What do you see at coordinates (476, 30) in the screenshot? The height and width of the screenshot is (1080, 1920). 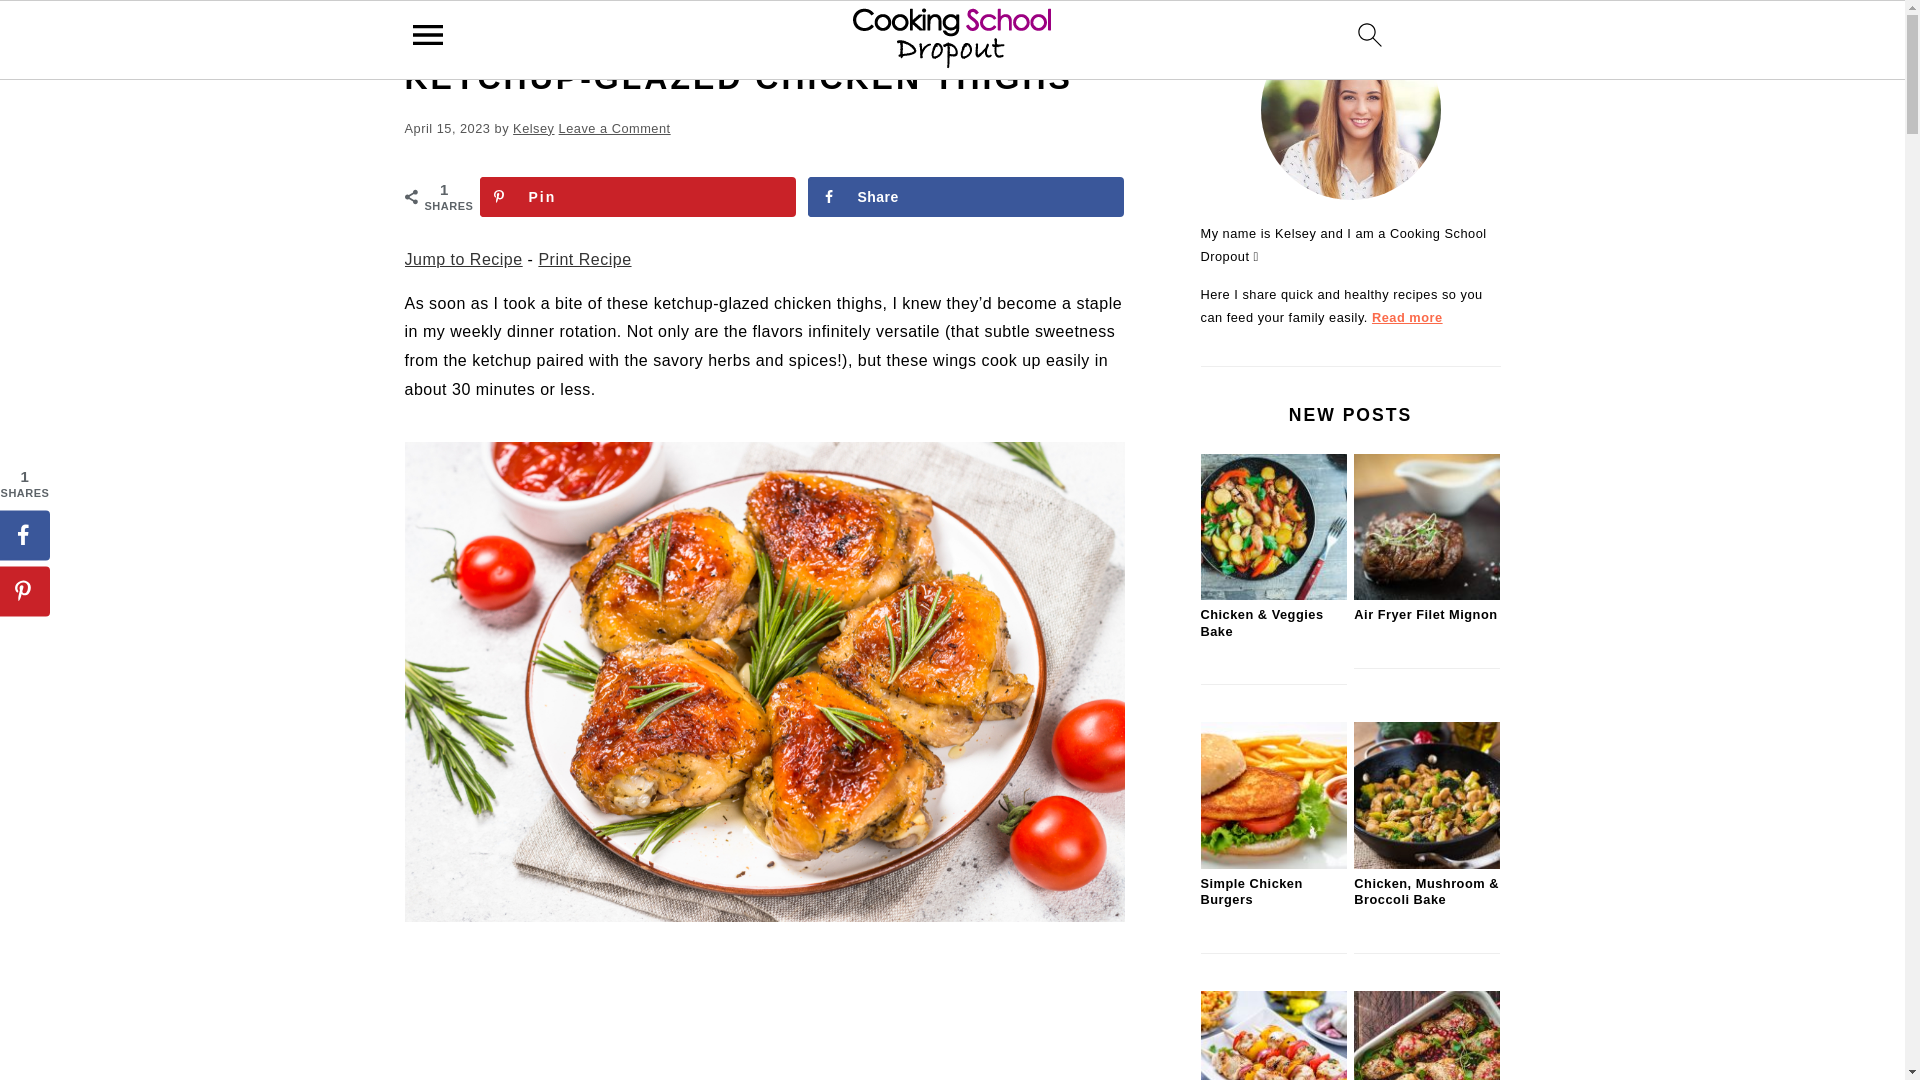 I see `Dinner` at bounding box center [476, 30].